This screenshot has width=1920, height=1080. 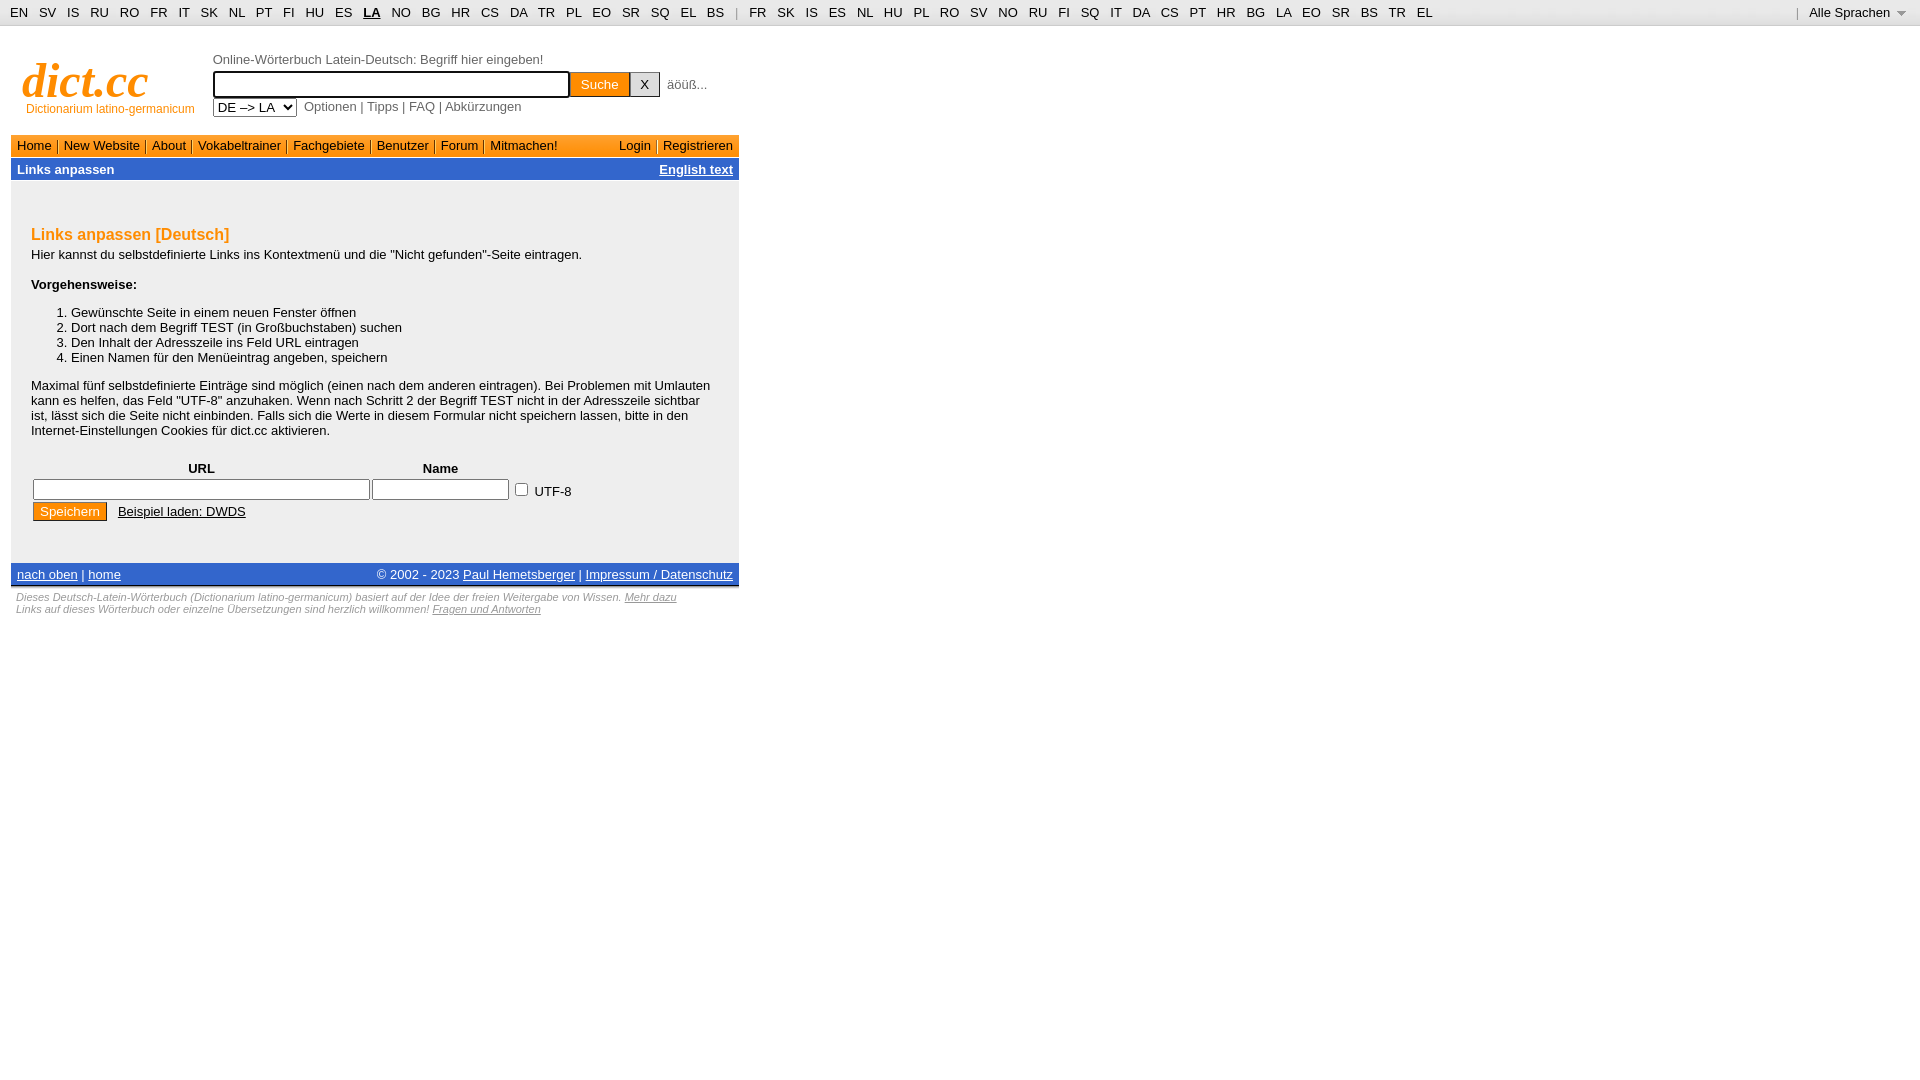 What do you see at coordinates (289, 12) in the screenshot?
I see `FI` at bounding box center [289, 12].